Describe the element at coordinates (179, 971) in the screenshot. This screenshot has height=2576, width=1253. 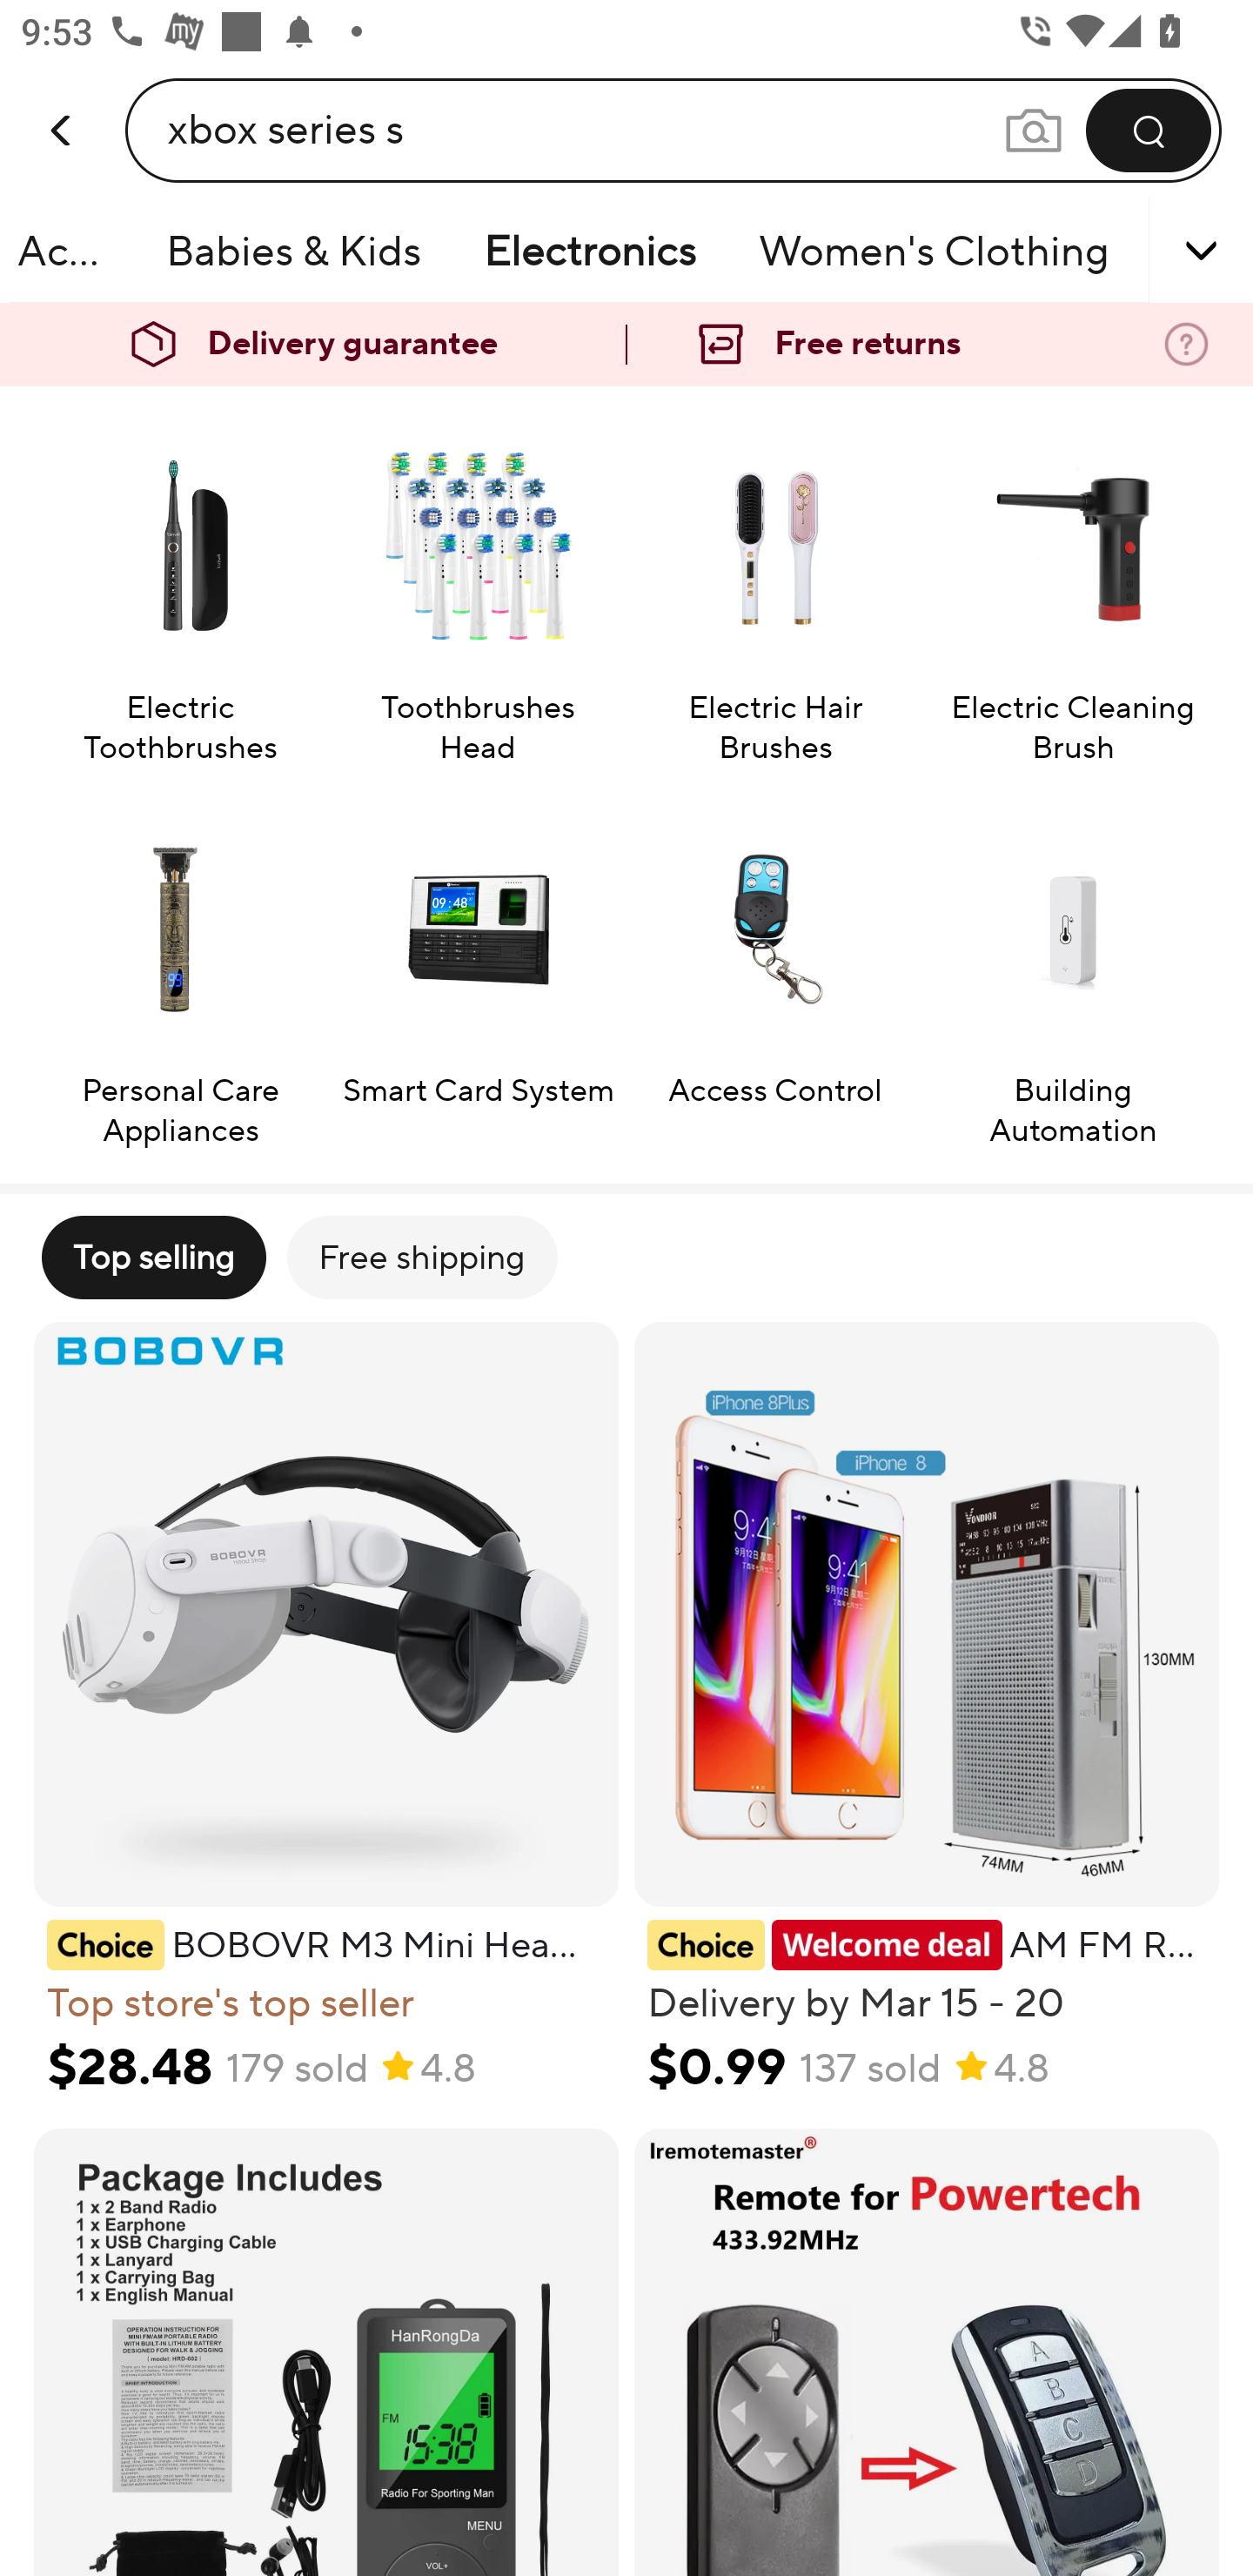
I see `Personal Care Appliances` at that location.